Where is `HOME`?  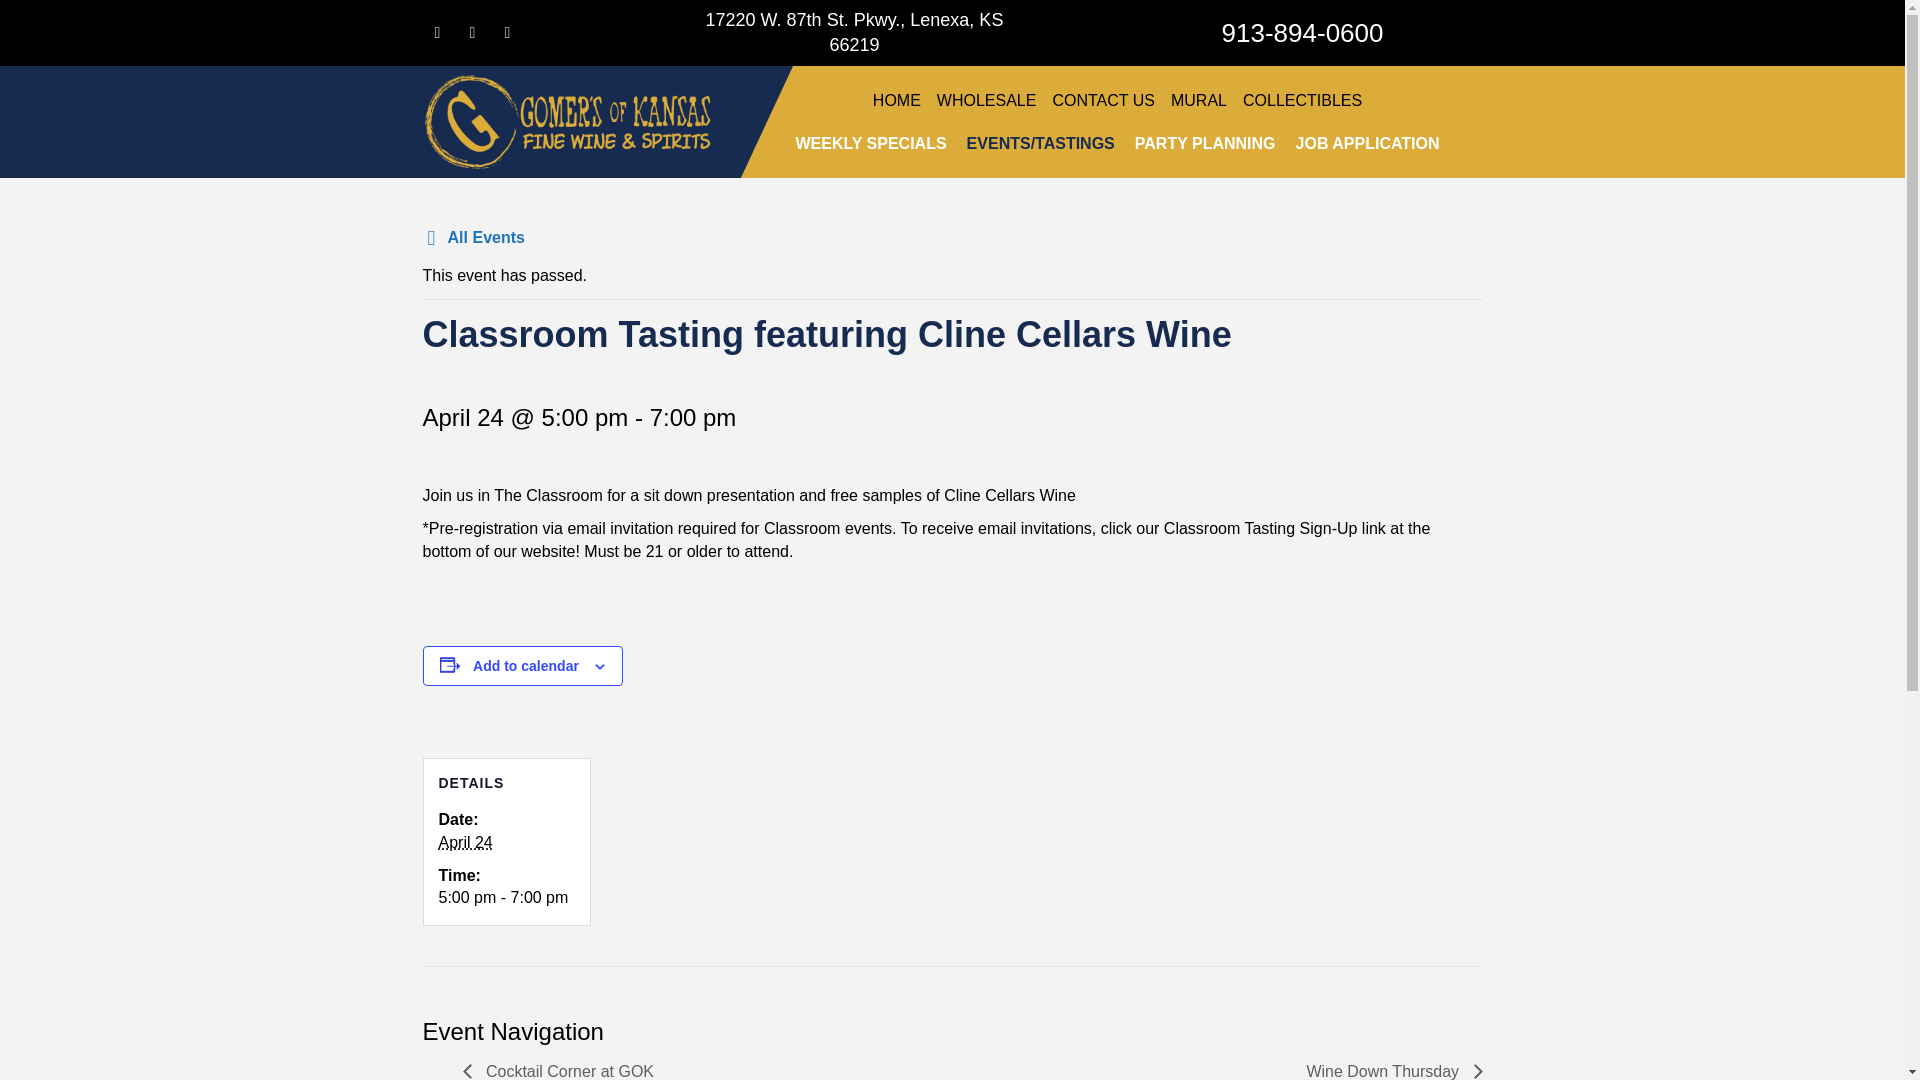 HOME is located at coordinates (897, 100).